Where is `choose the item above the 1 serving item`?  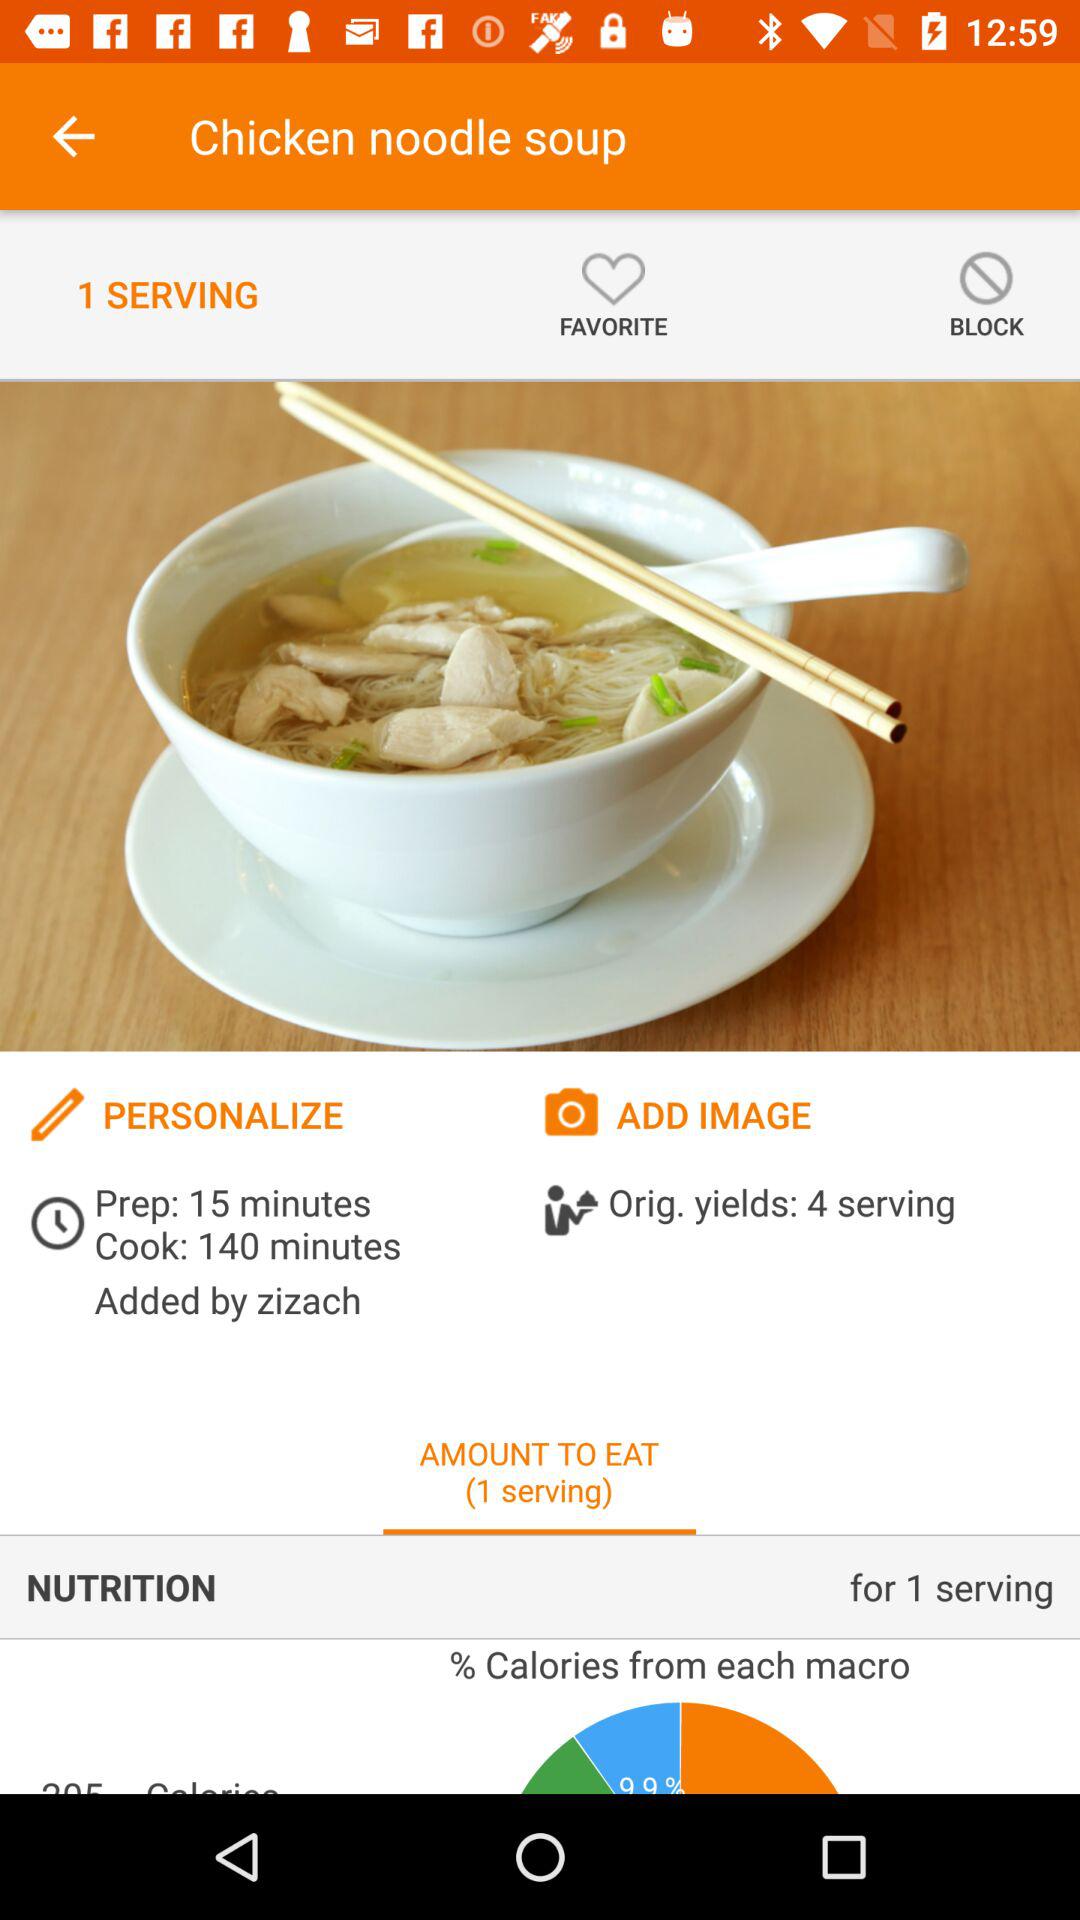
choose the item above the 1 serving item is located at coordinates (73, 136).